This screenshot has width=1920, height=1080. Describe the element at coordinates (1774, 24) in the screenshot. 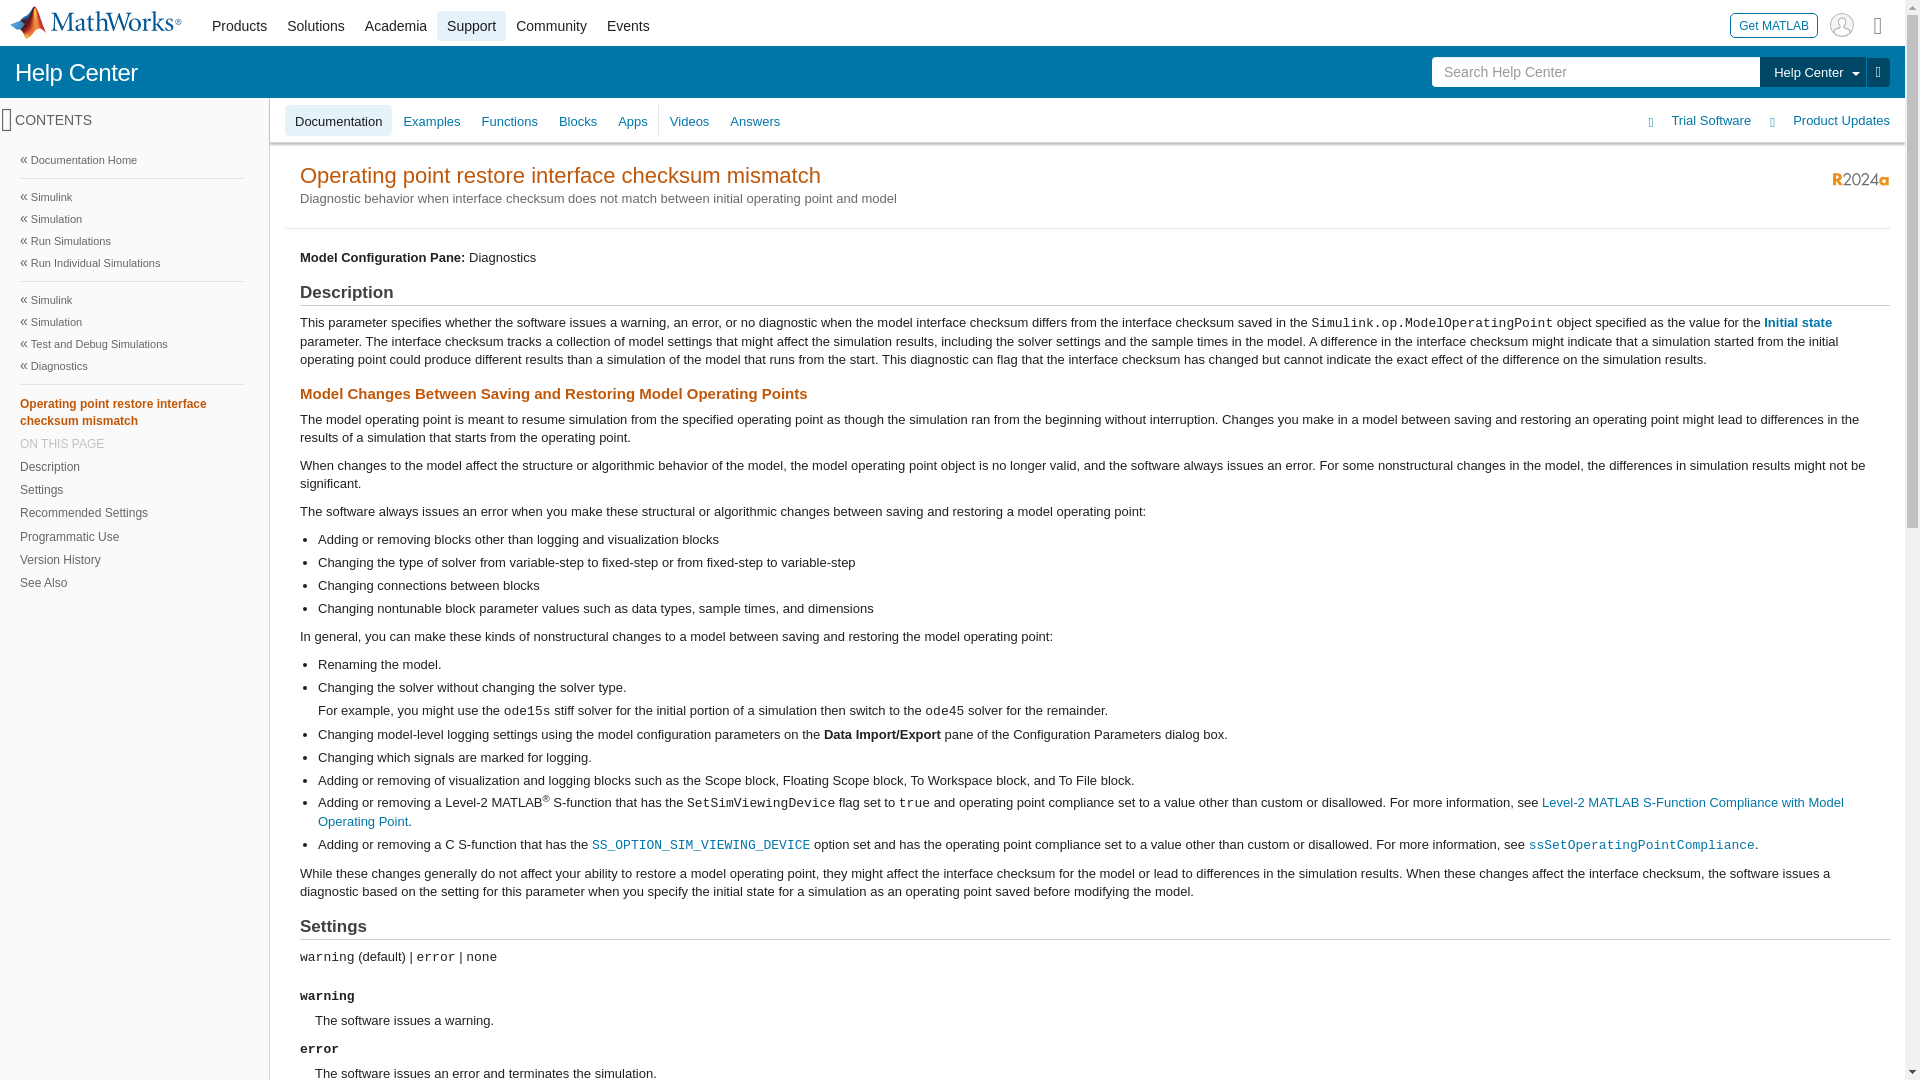

I see `Get MATLAB` at that location.